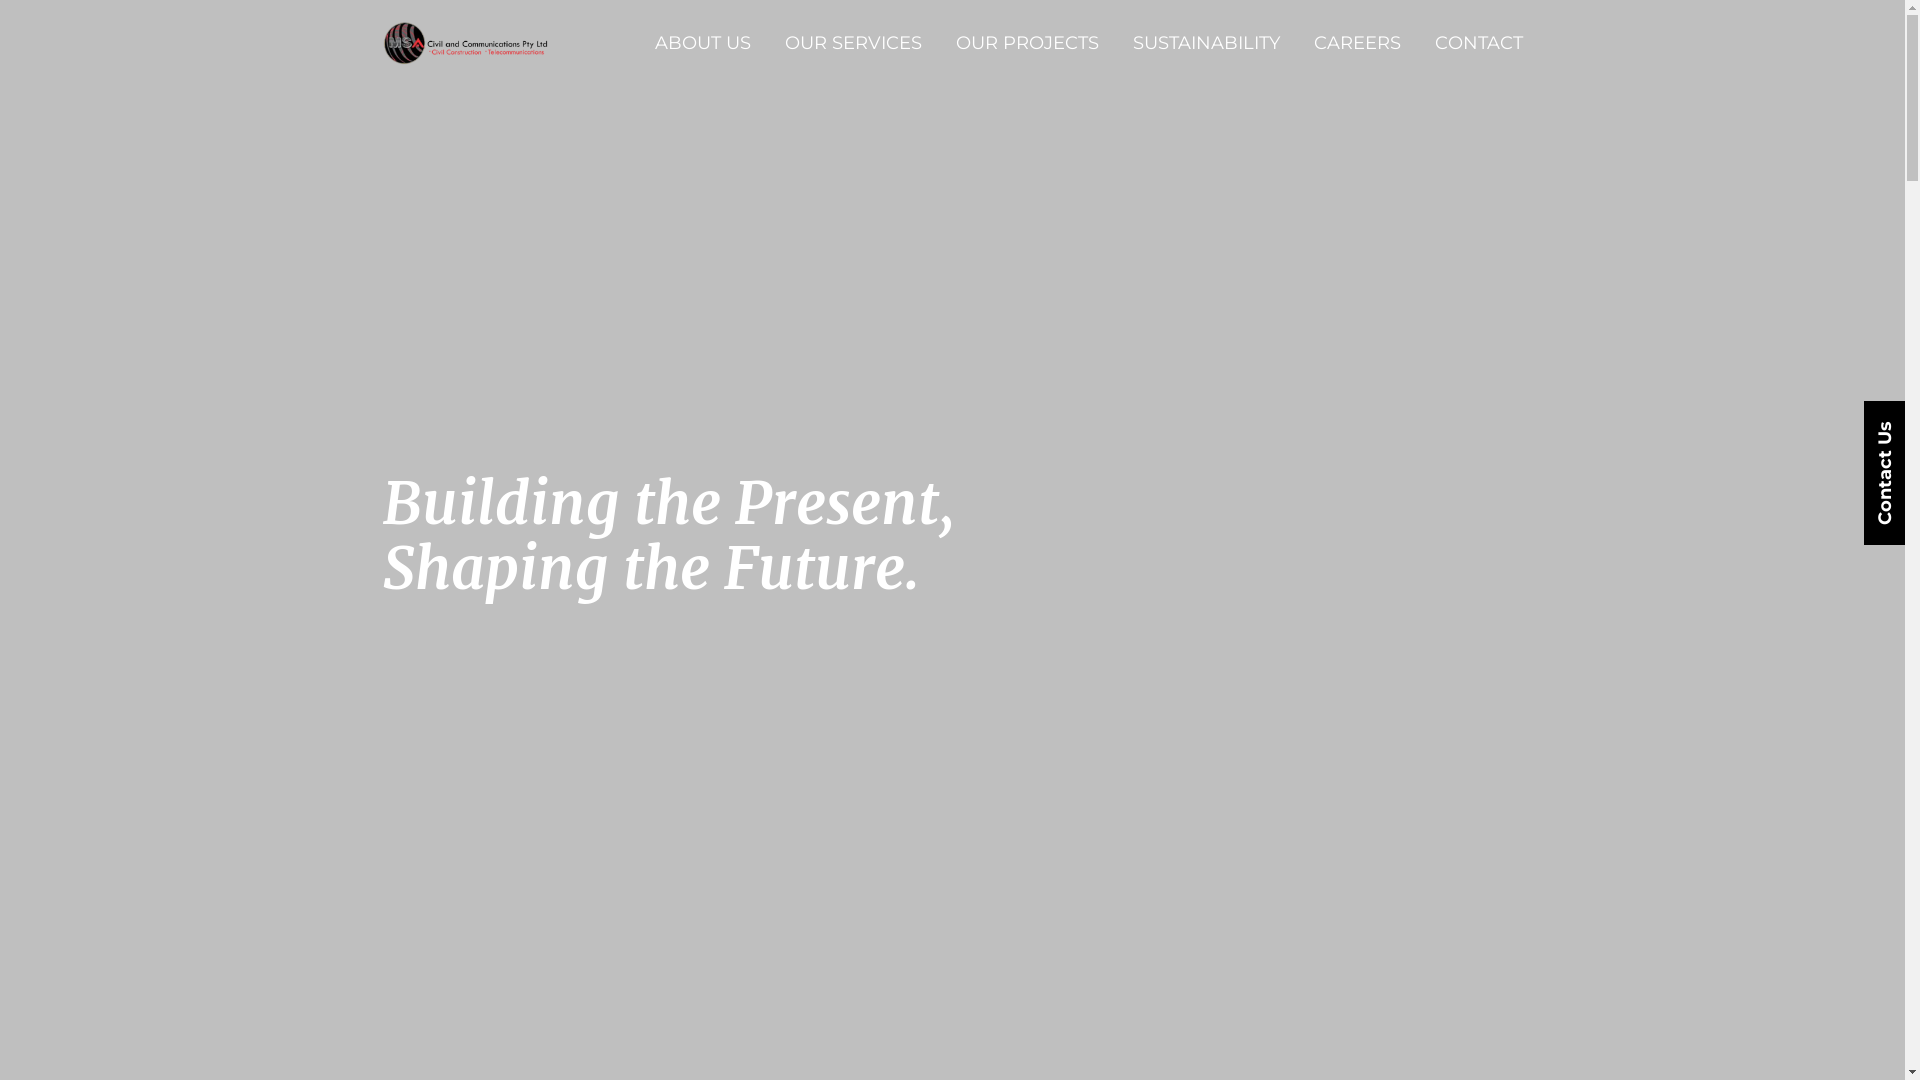  Describe the element at coordinates (1206, 44) in the screenshot. I see `SUSTAINABILITY` at that location.